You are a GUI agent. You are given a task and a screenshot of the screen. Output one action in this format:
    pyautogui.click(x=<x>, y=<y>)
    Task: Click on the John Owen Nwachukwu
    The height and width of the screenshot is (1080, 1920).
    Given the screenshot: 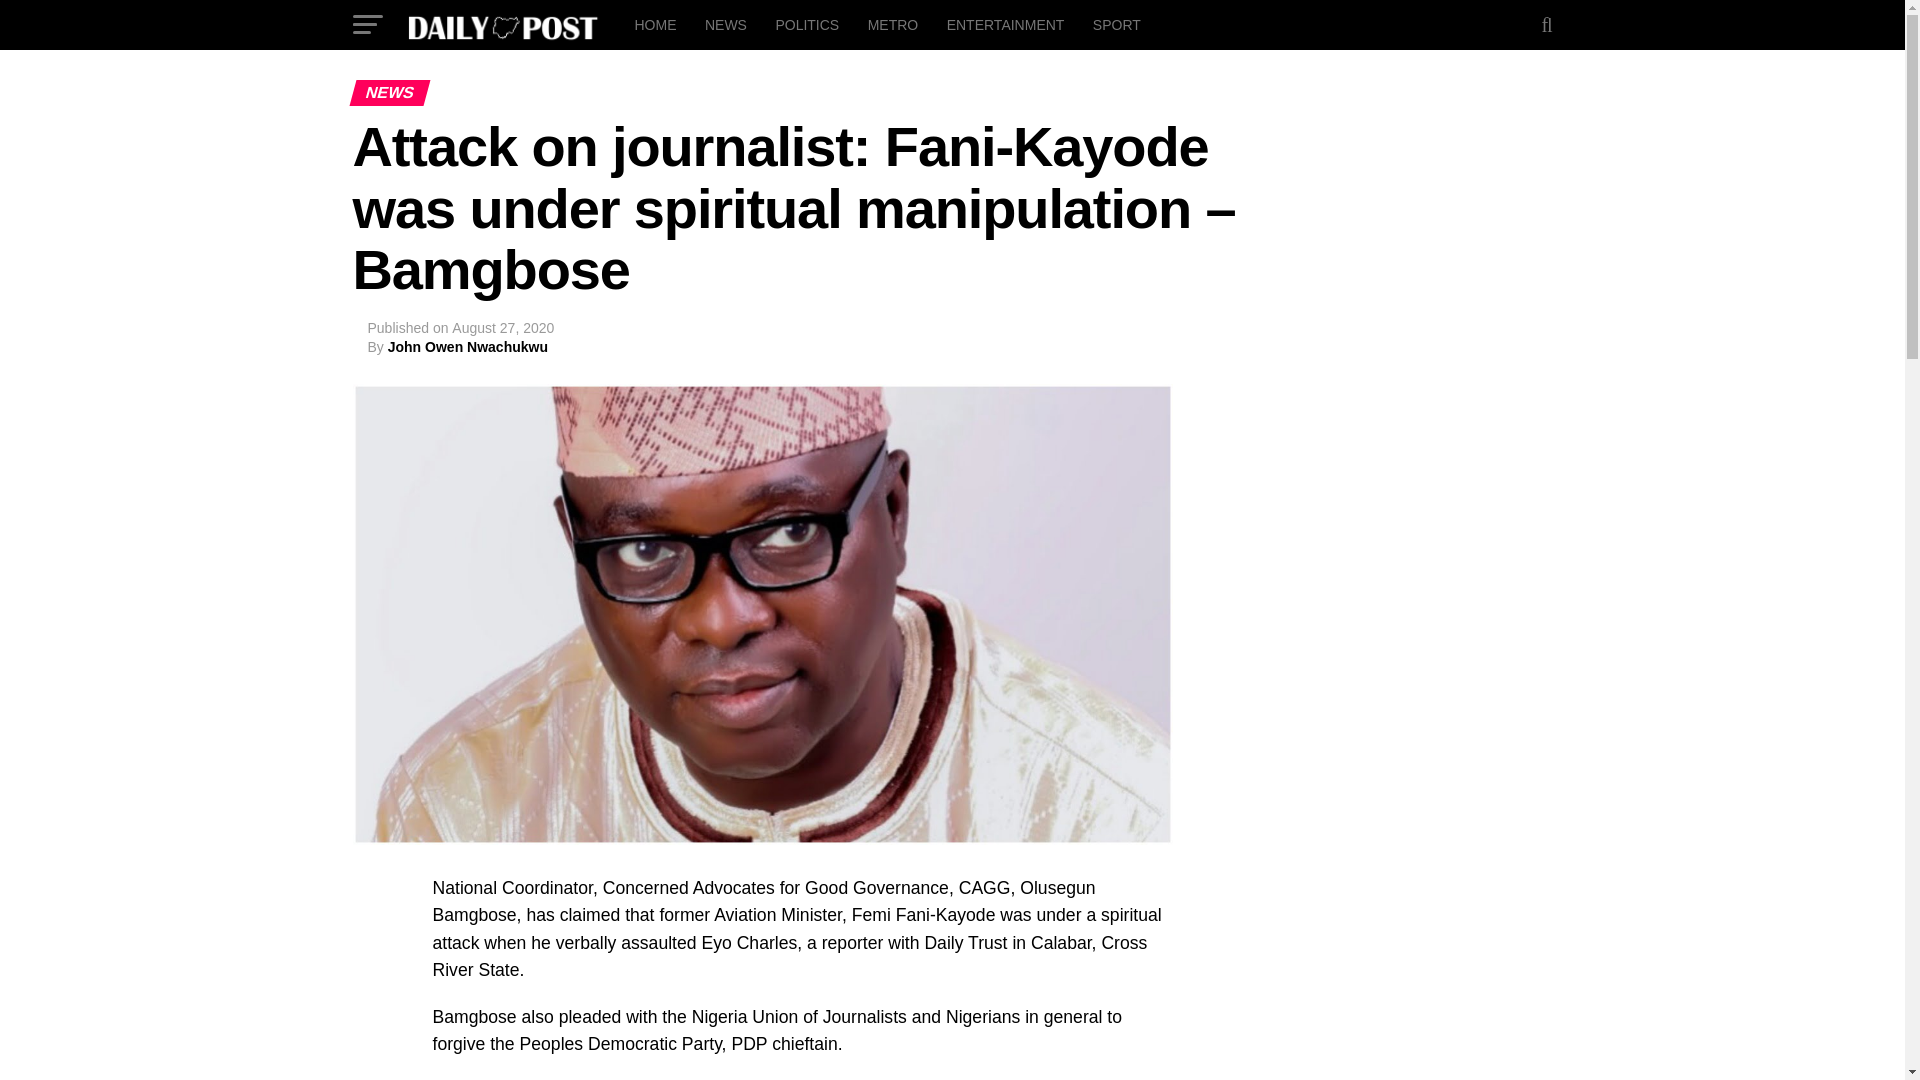 What is the action you would take?
    pyautogui.click(x=467, y=347)
    